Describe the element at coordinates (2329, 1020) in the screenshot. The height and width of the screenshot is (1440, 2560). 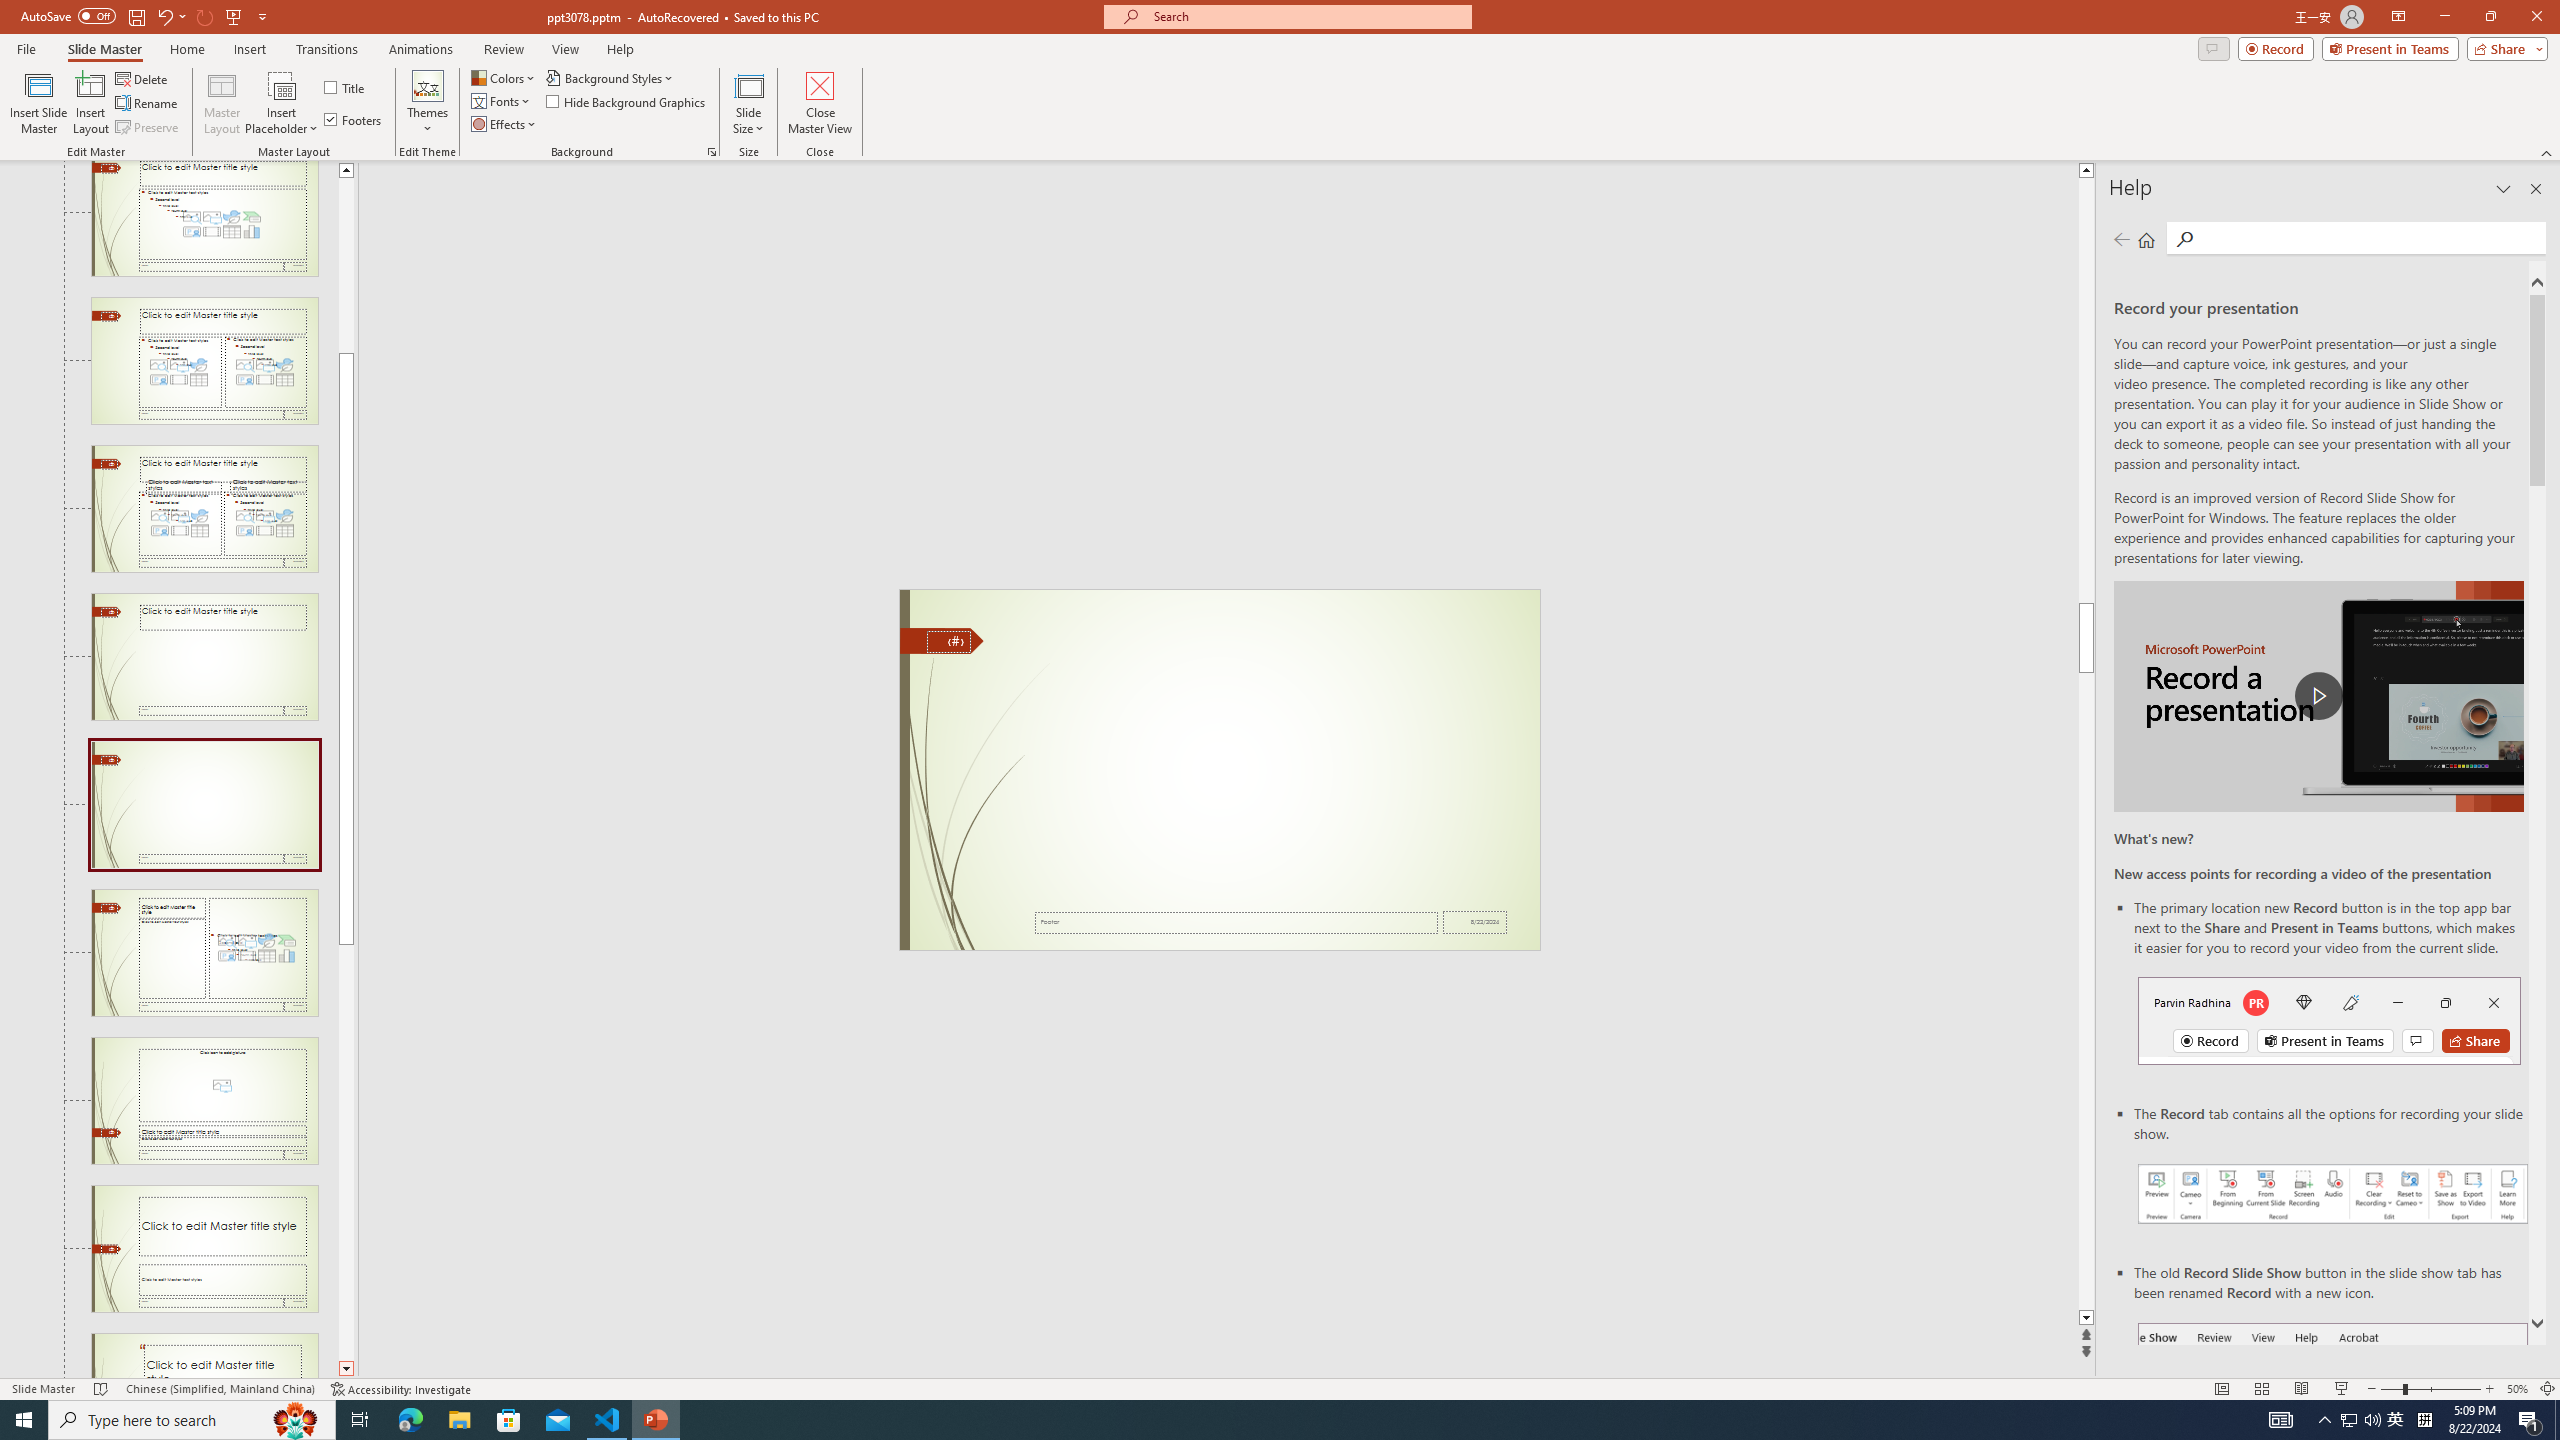
I see `Record button in top bar` at that location.